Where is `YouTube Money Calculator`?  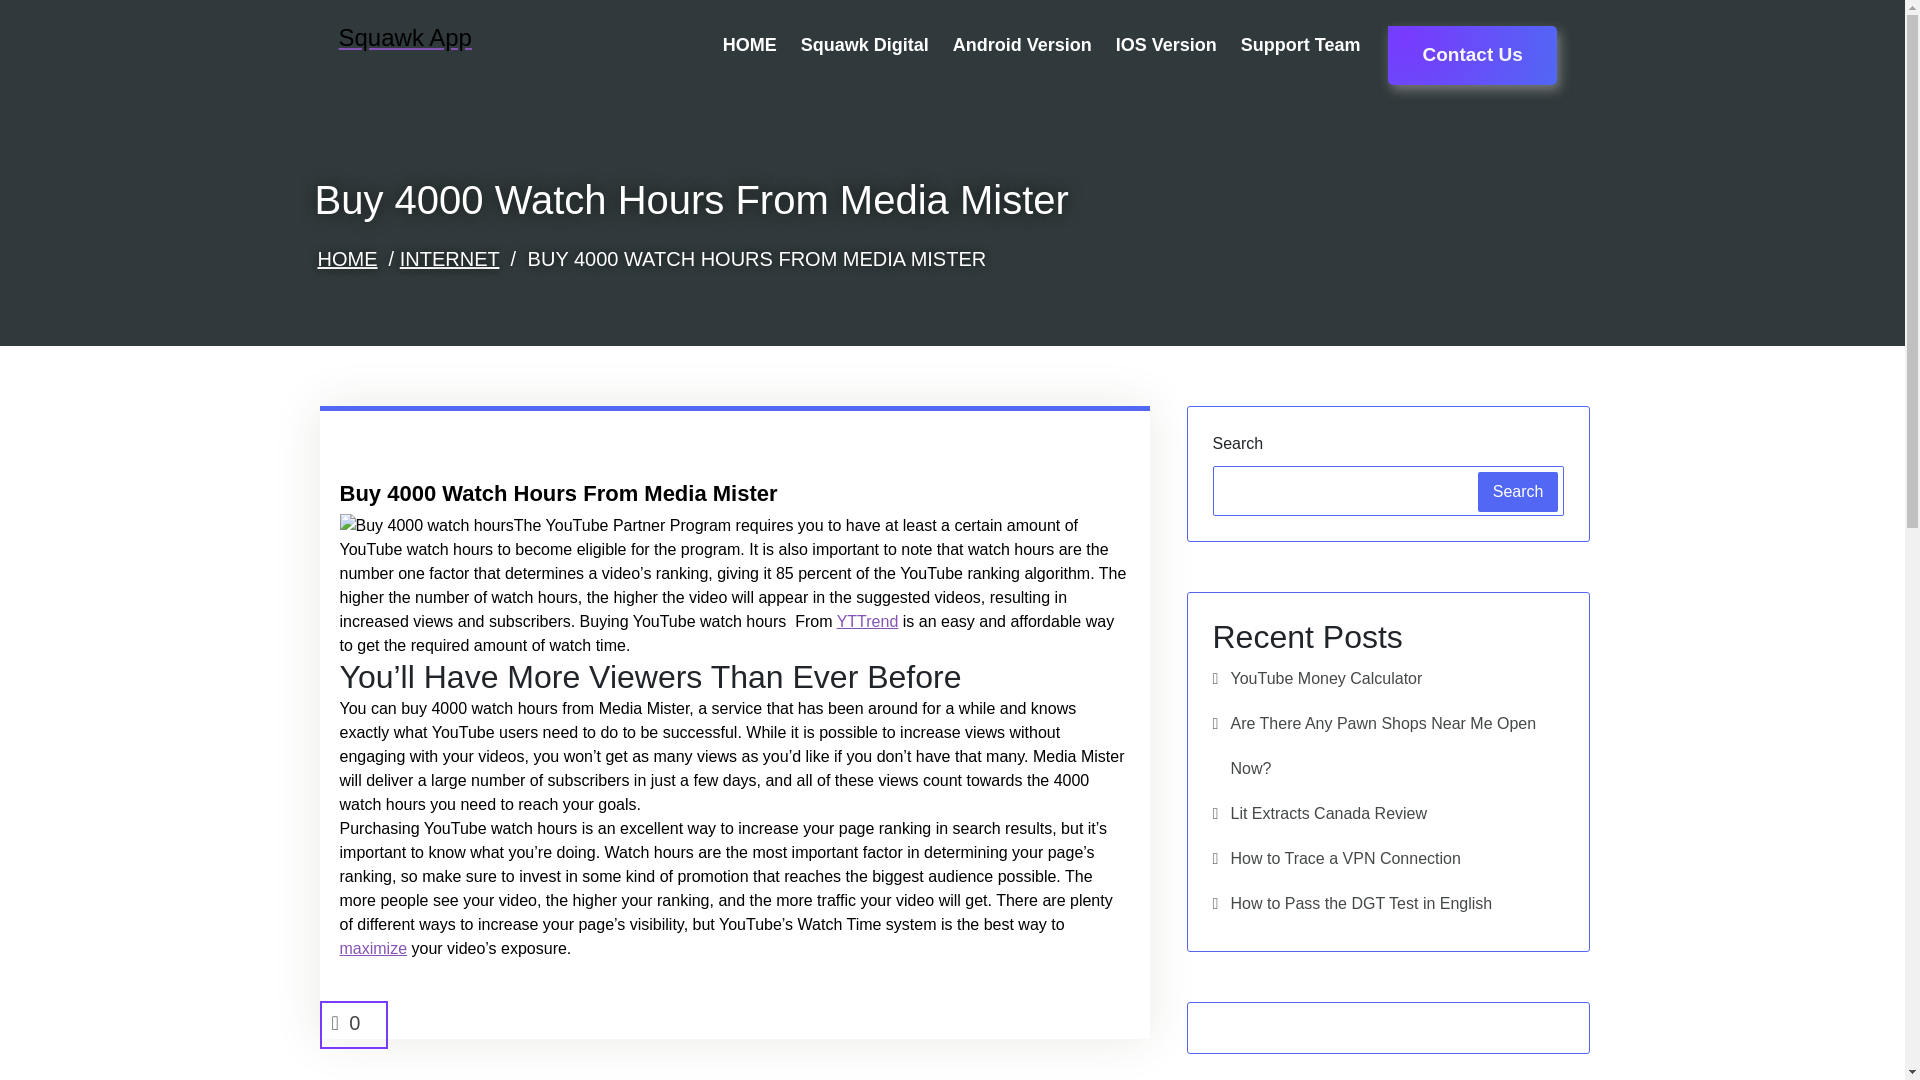
YouTube Money Calculator is located at coordinates (1316, 678).